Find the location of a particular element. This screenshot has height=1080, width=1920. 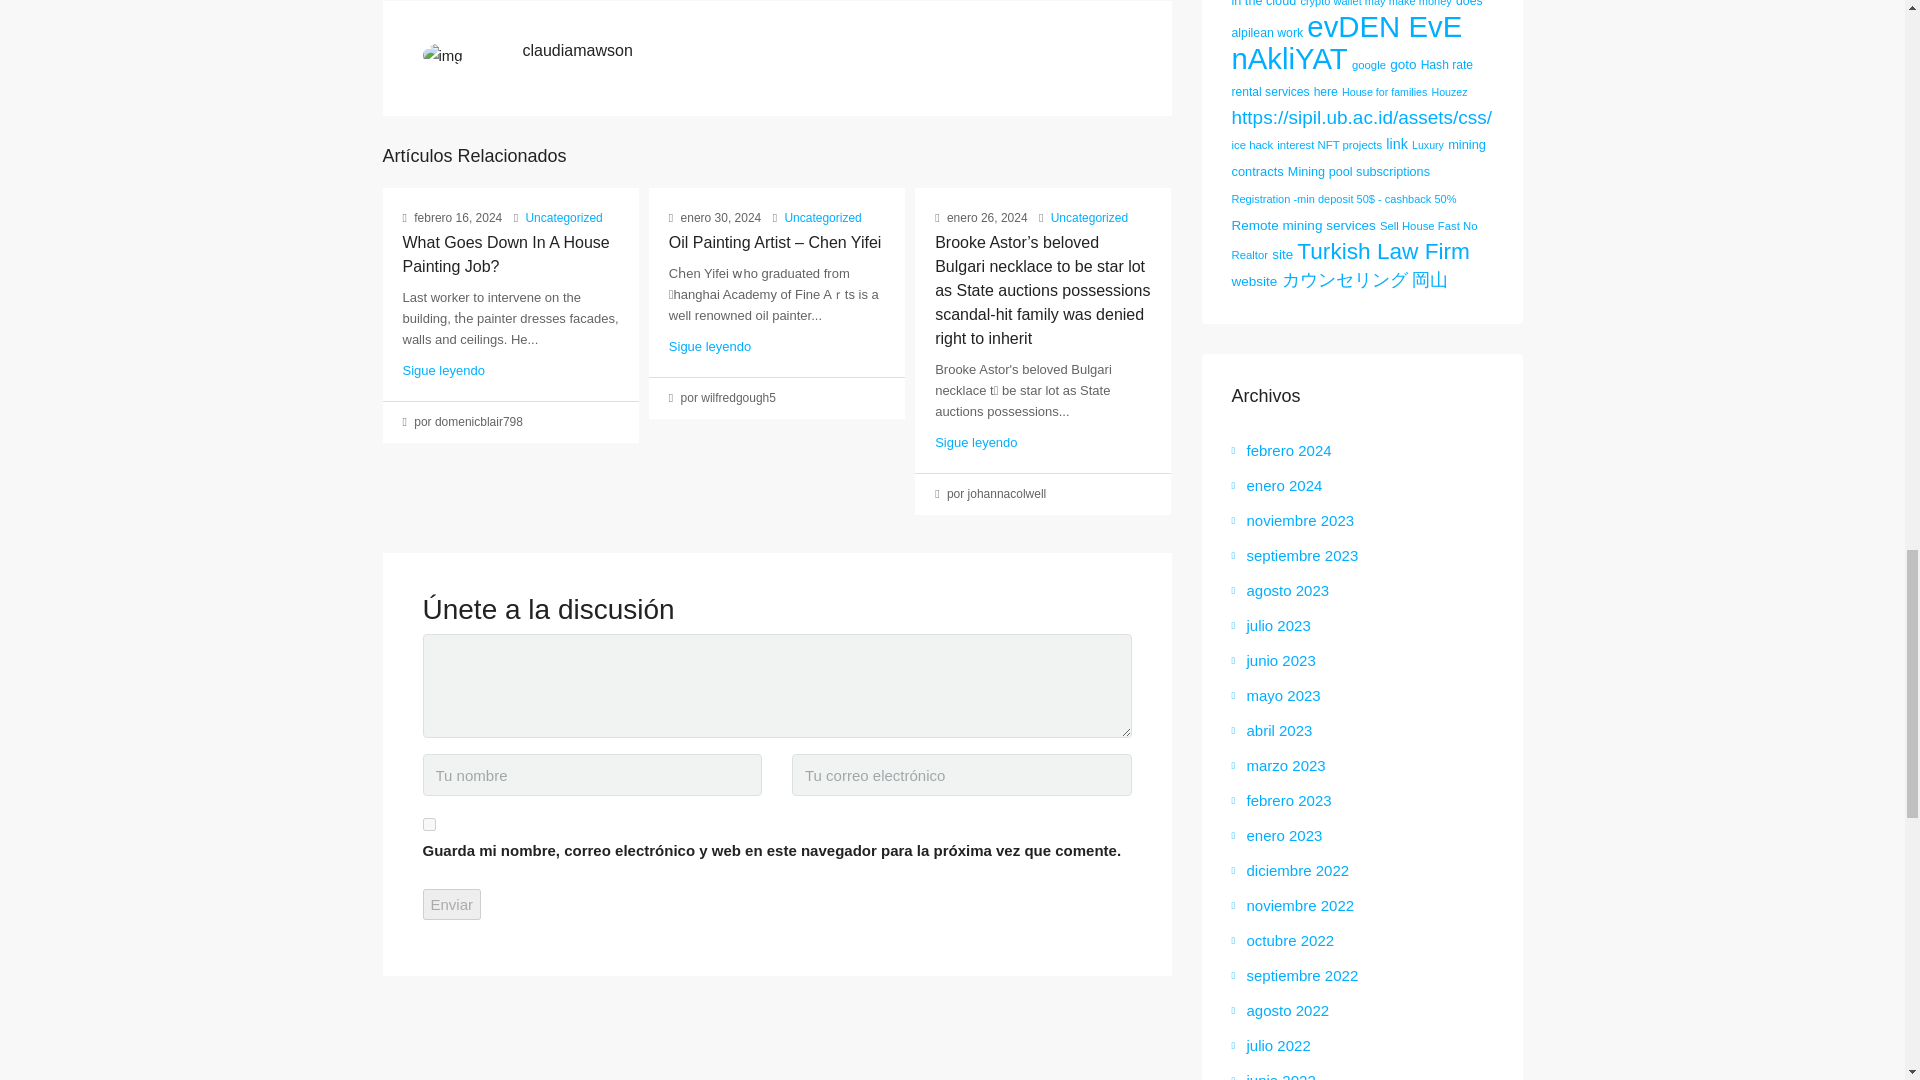

Uncategorized is located at coordinates (1089, 217).